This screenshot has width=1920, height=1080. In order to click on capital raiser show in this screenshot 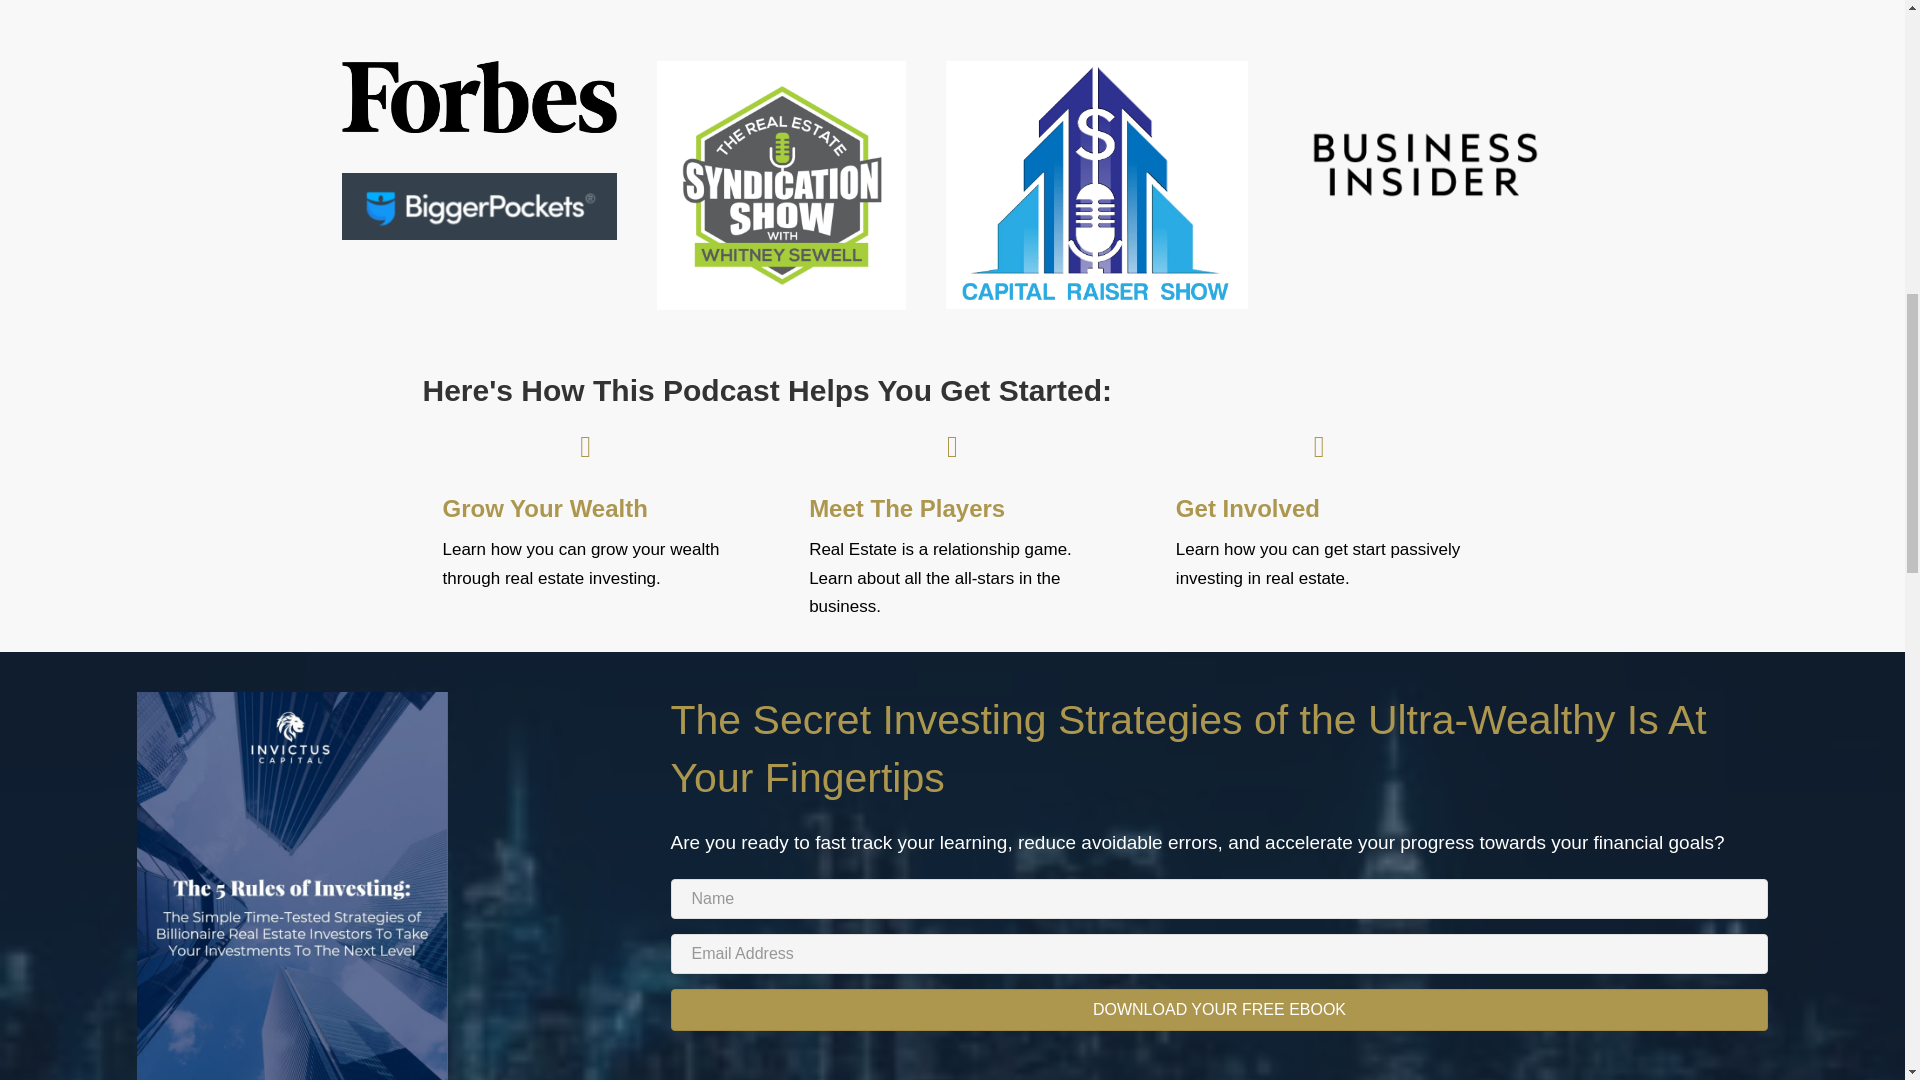, I will do `click(1097, 184)`.